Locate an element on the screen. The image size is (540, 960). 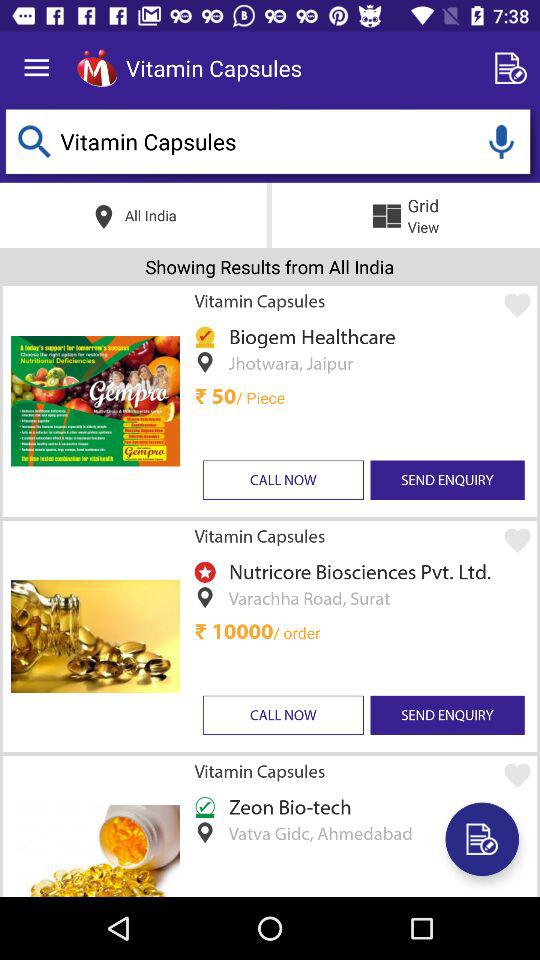
press icon above the vatva gidc, ahmedabad item is located at coordinates (286, 806).